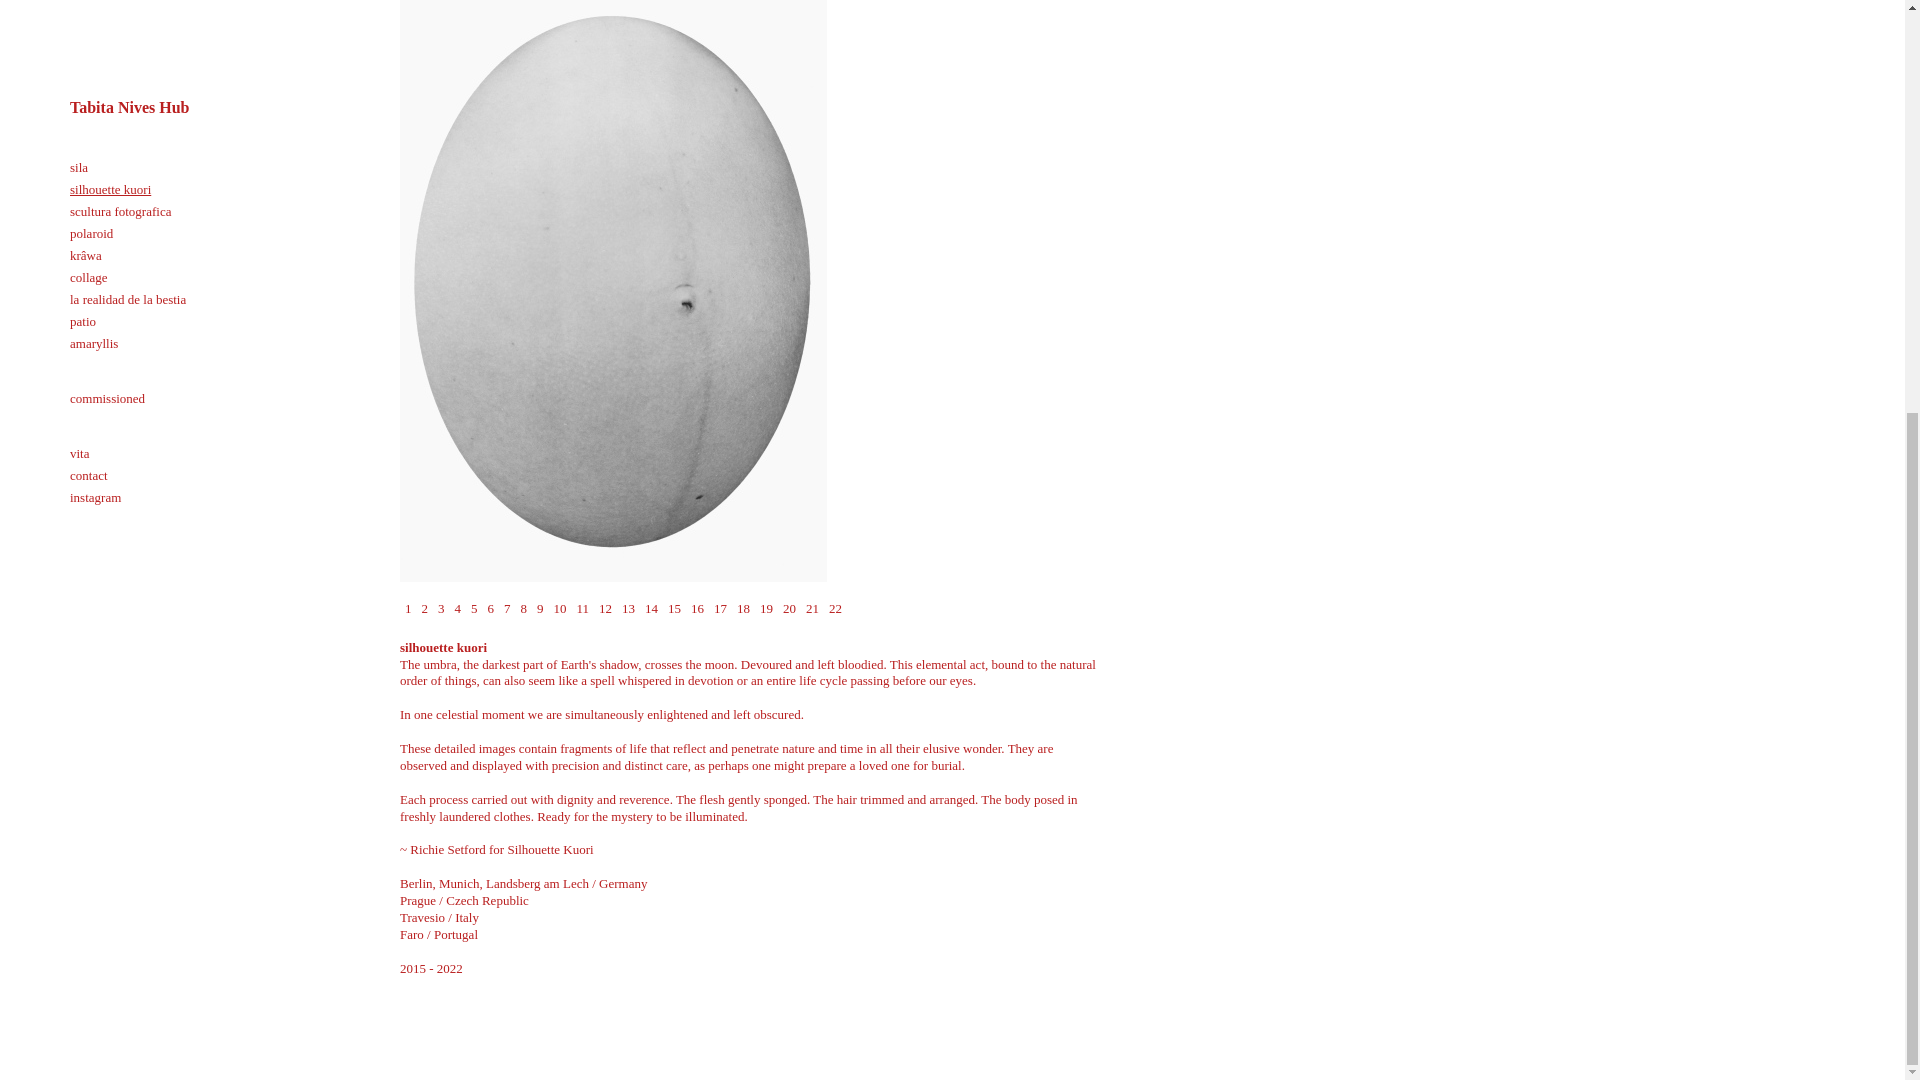 This screenshot has height=1080, width=1920. I want to click on 2, so click(424, 608).